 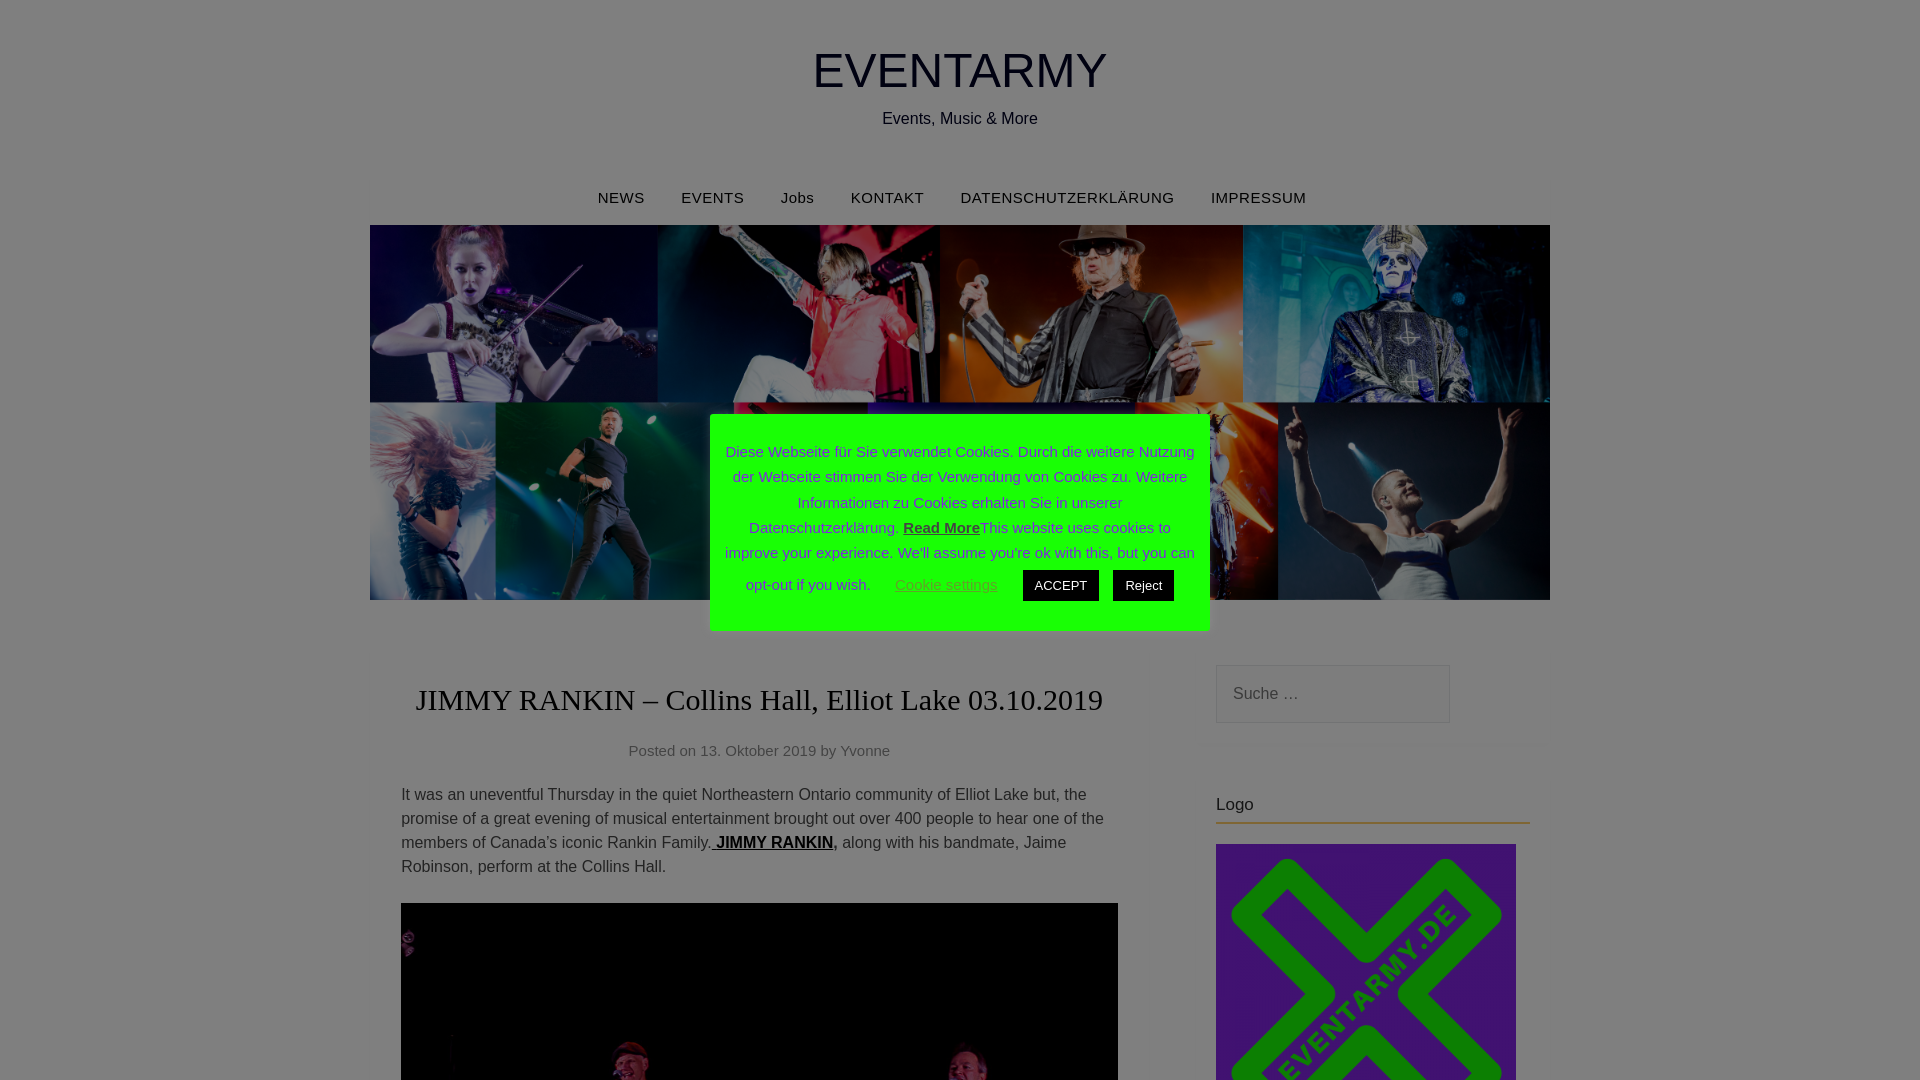 What do you see at coordinates (798, 197) in the screenshot?
I see `Jobs` at bounding box center [798, 197].